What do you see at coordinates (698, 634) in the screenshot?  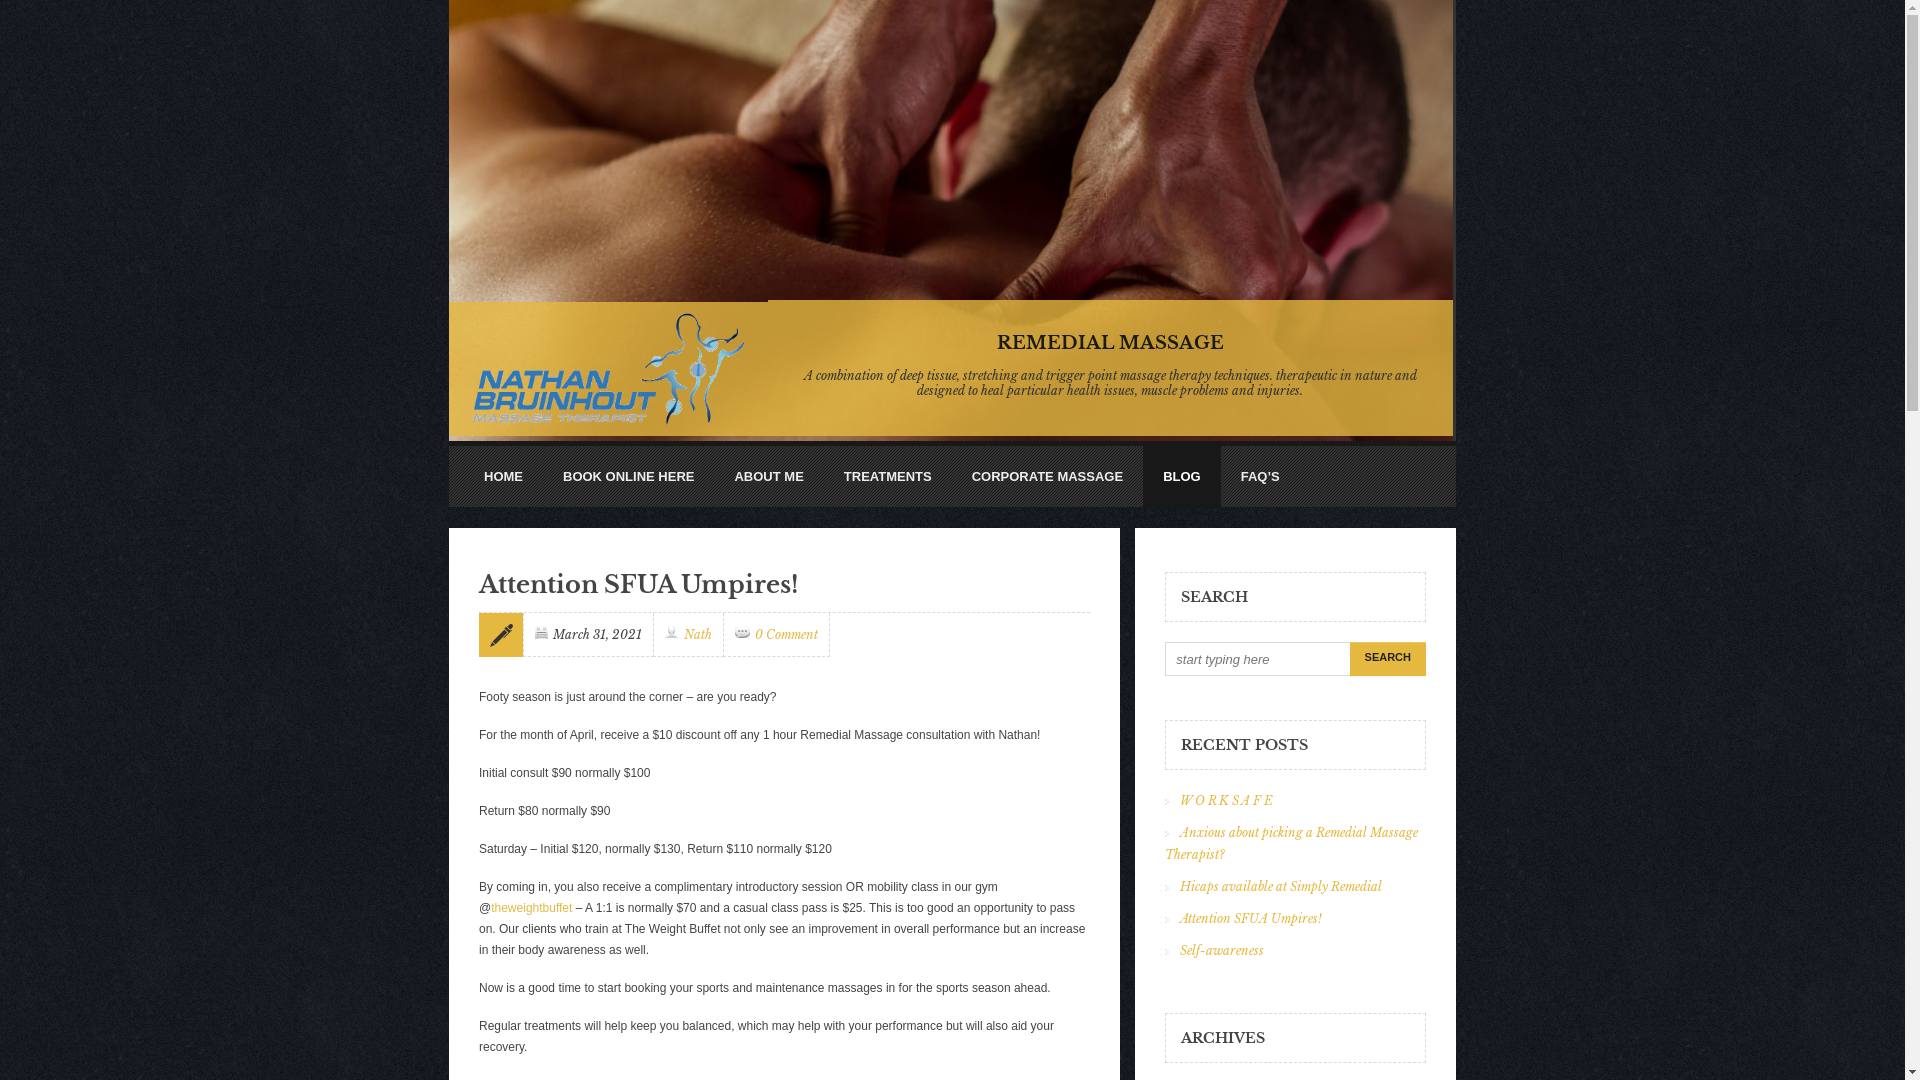 I see `Nath` at bounding box center [698, 634].